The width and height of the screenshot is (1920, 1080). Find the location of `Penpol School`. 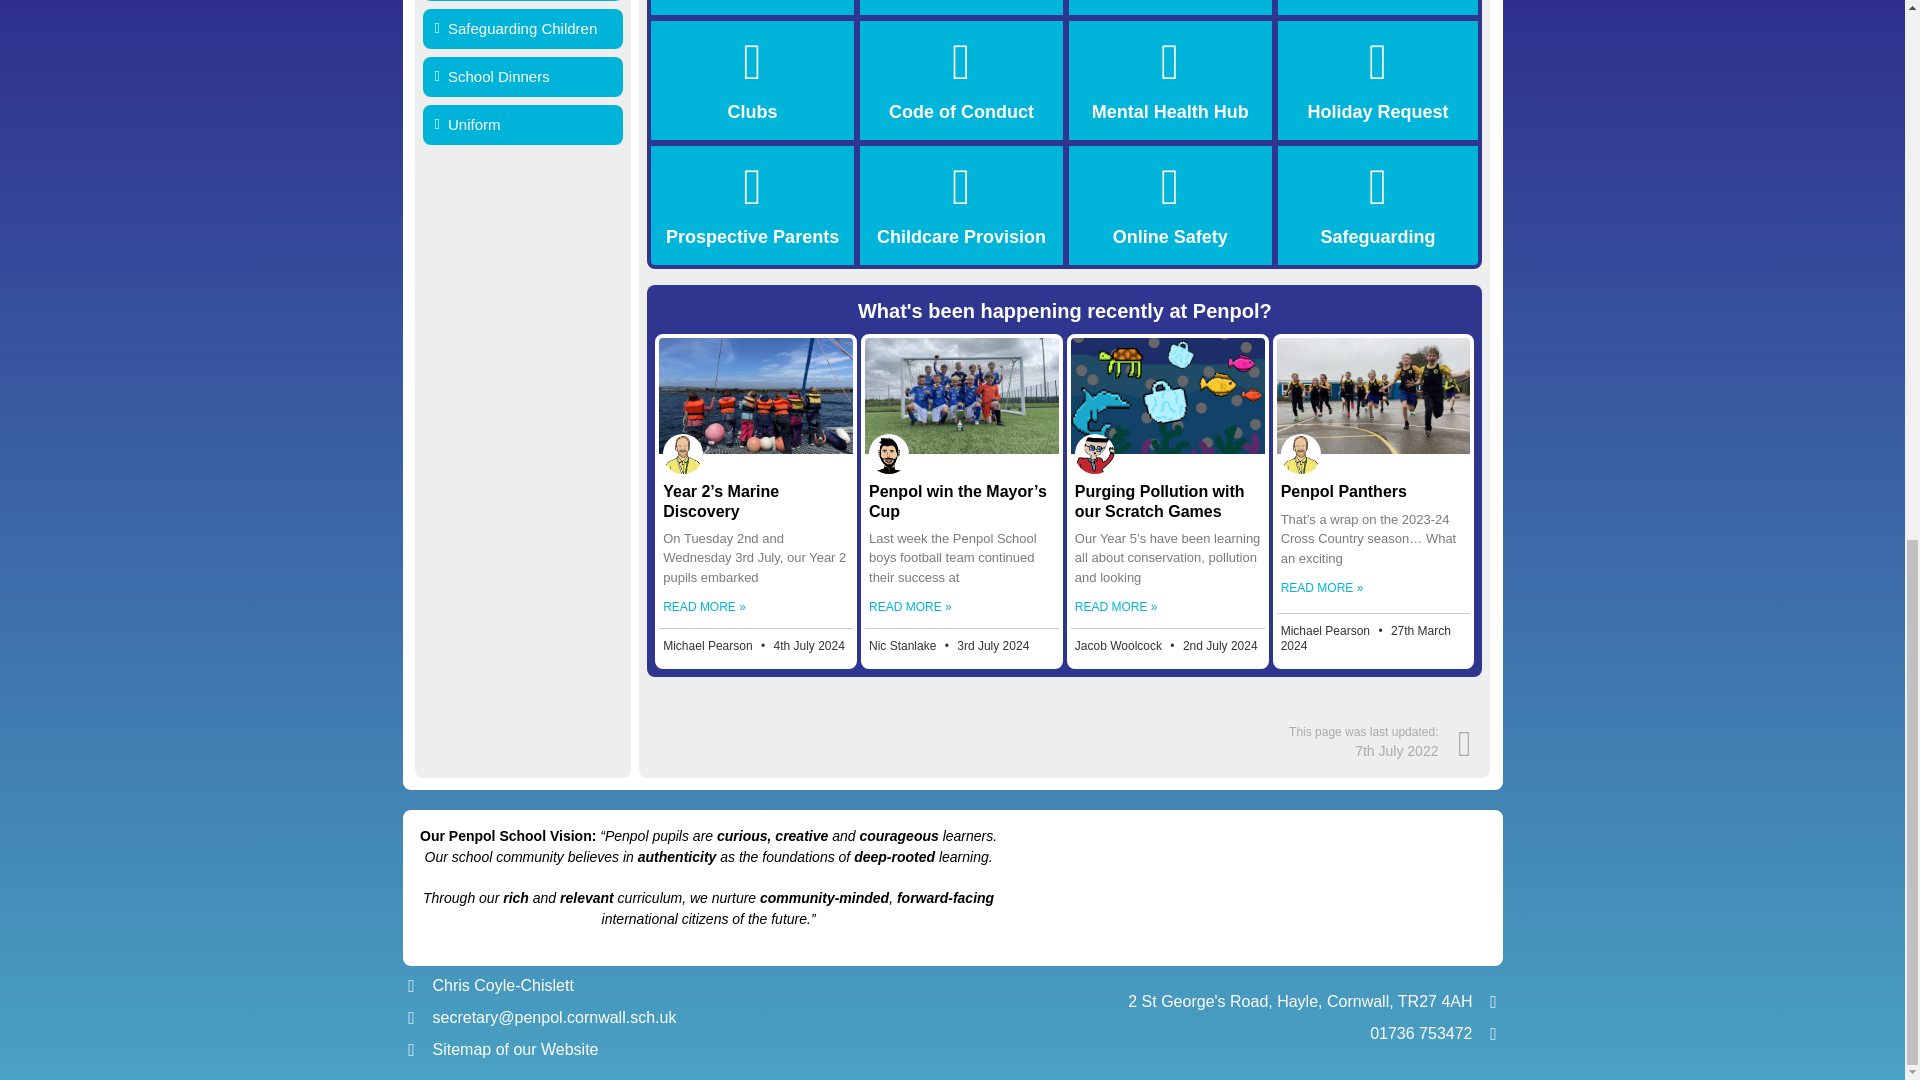

Penpol School is located at coordinates (1250, 887).